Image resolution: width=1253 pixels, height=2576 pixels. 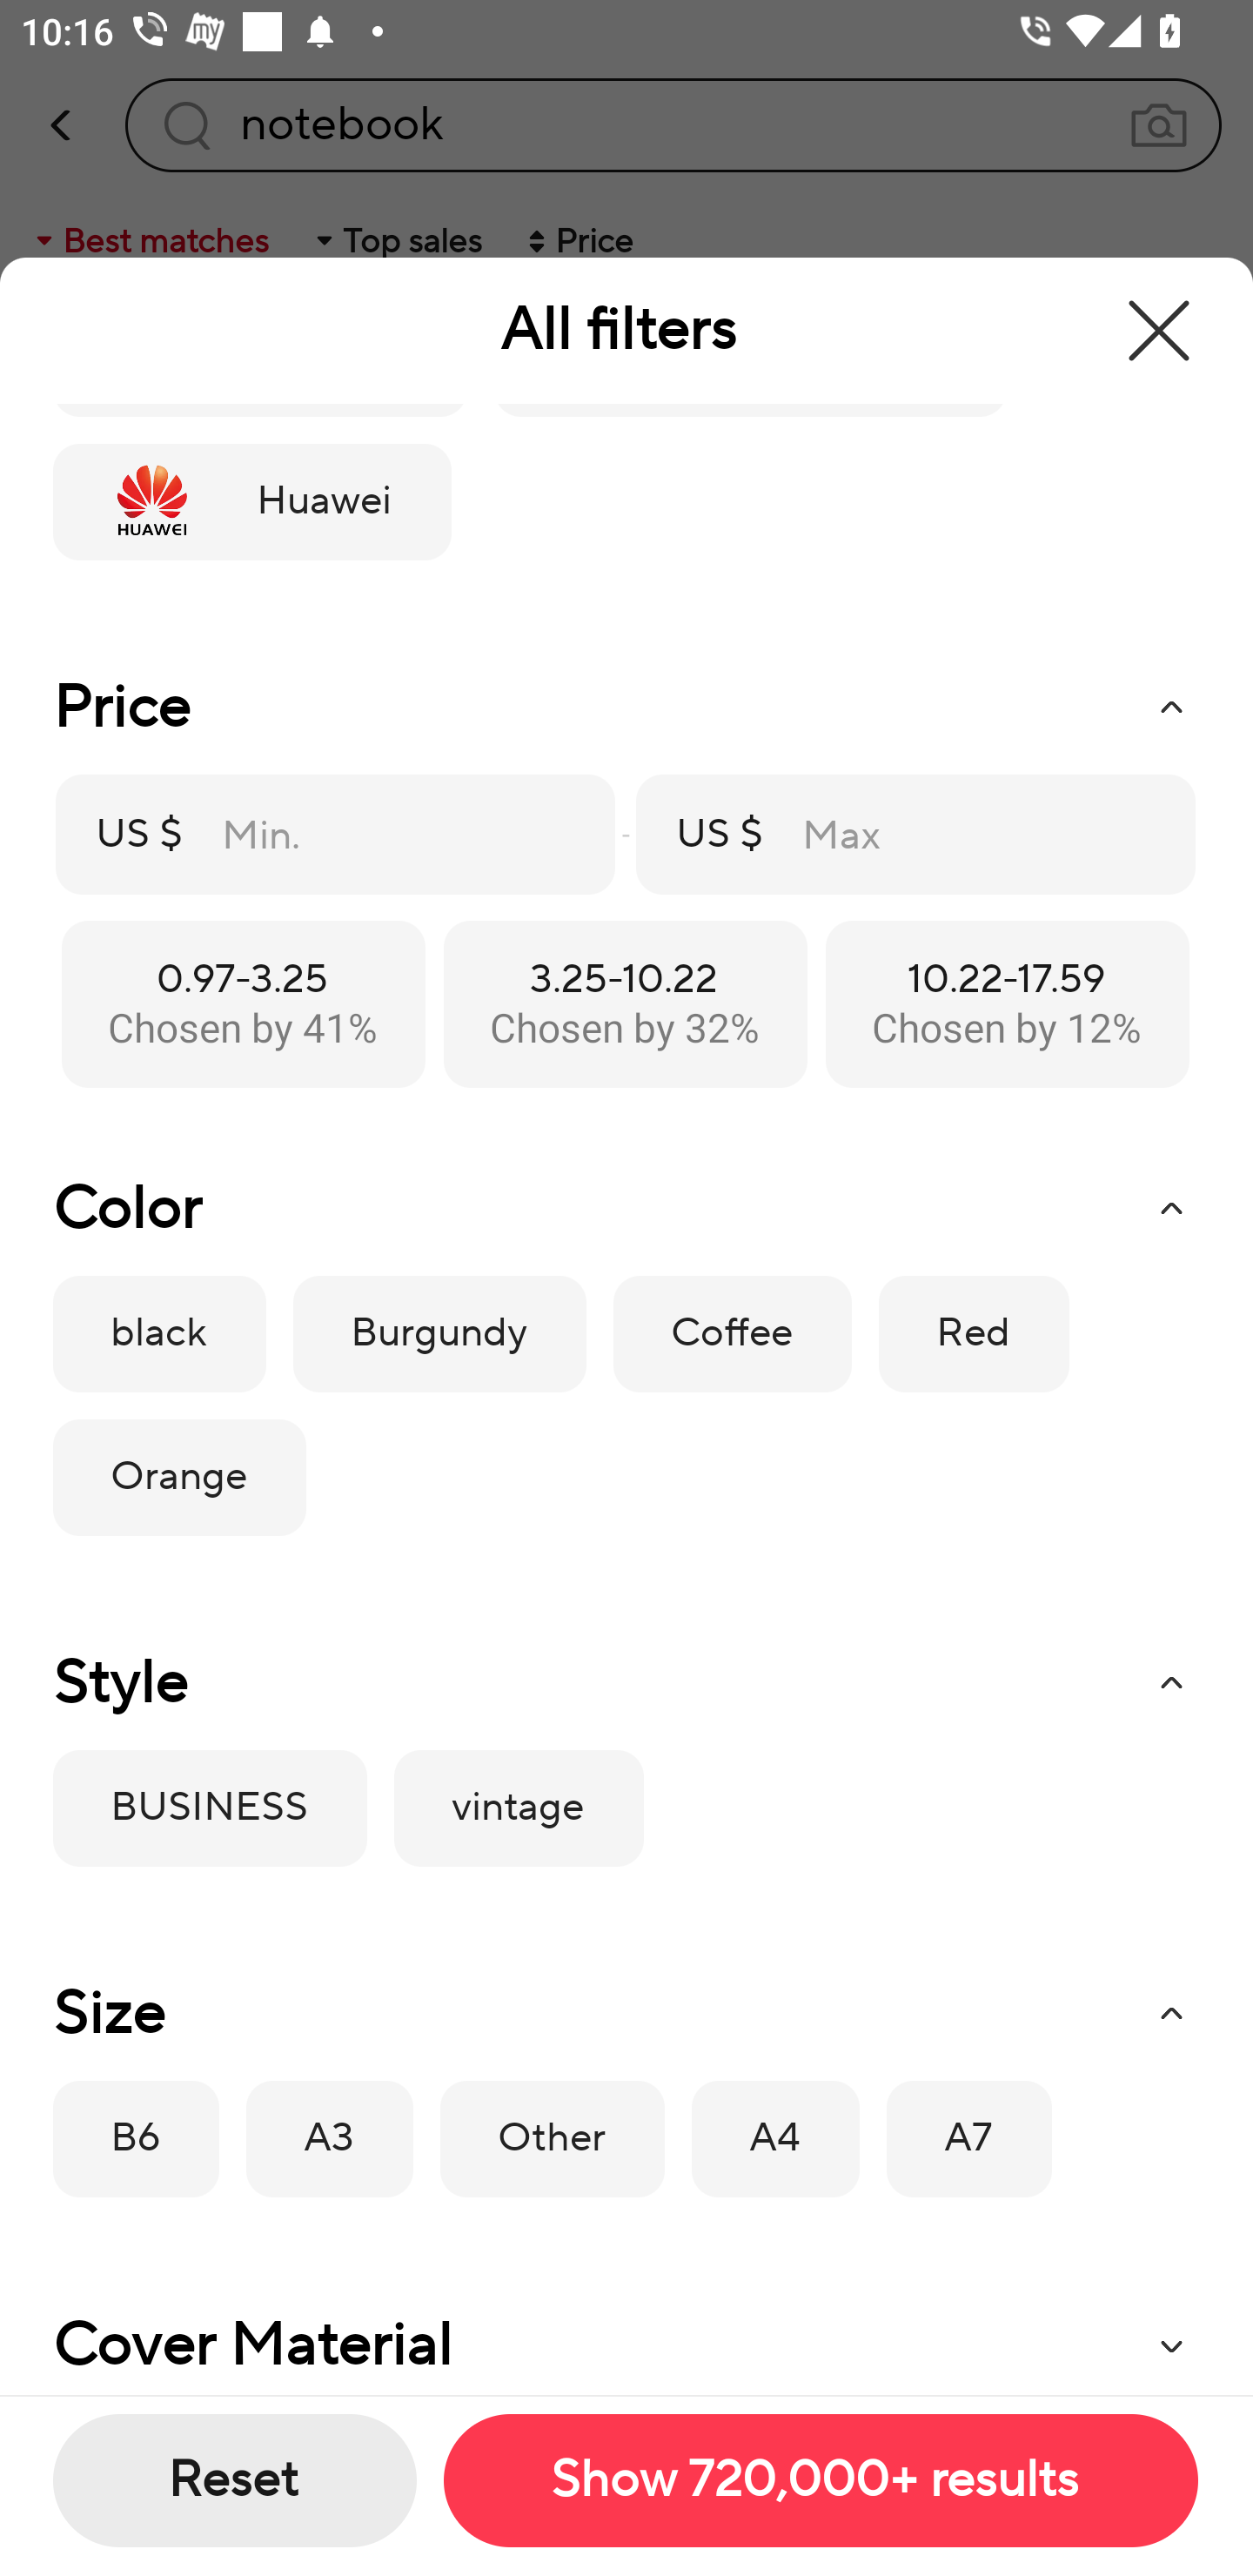 I want to click on A4, so click(x=774, y=2139).